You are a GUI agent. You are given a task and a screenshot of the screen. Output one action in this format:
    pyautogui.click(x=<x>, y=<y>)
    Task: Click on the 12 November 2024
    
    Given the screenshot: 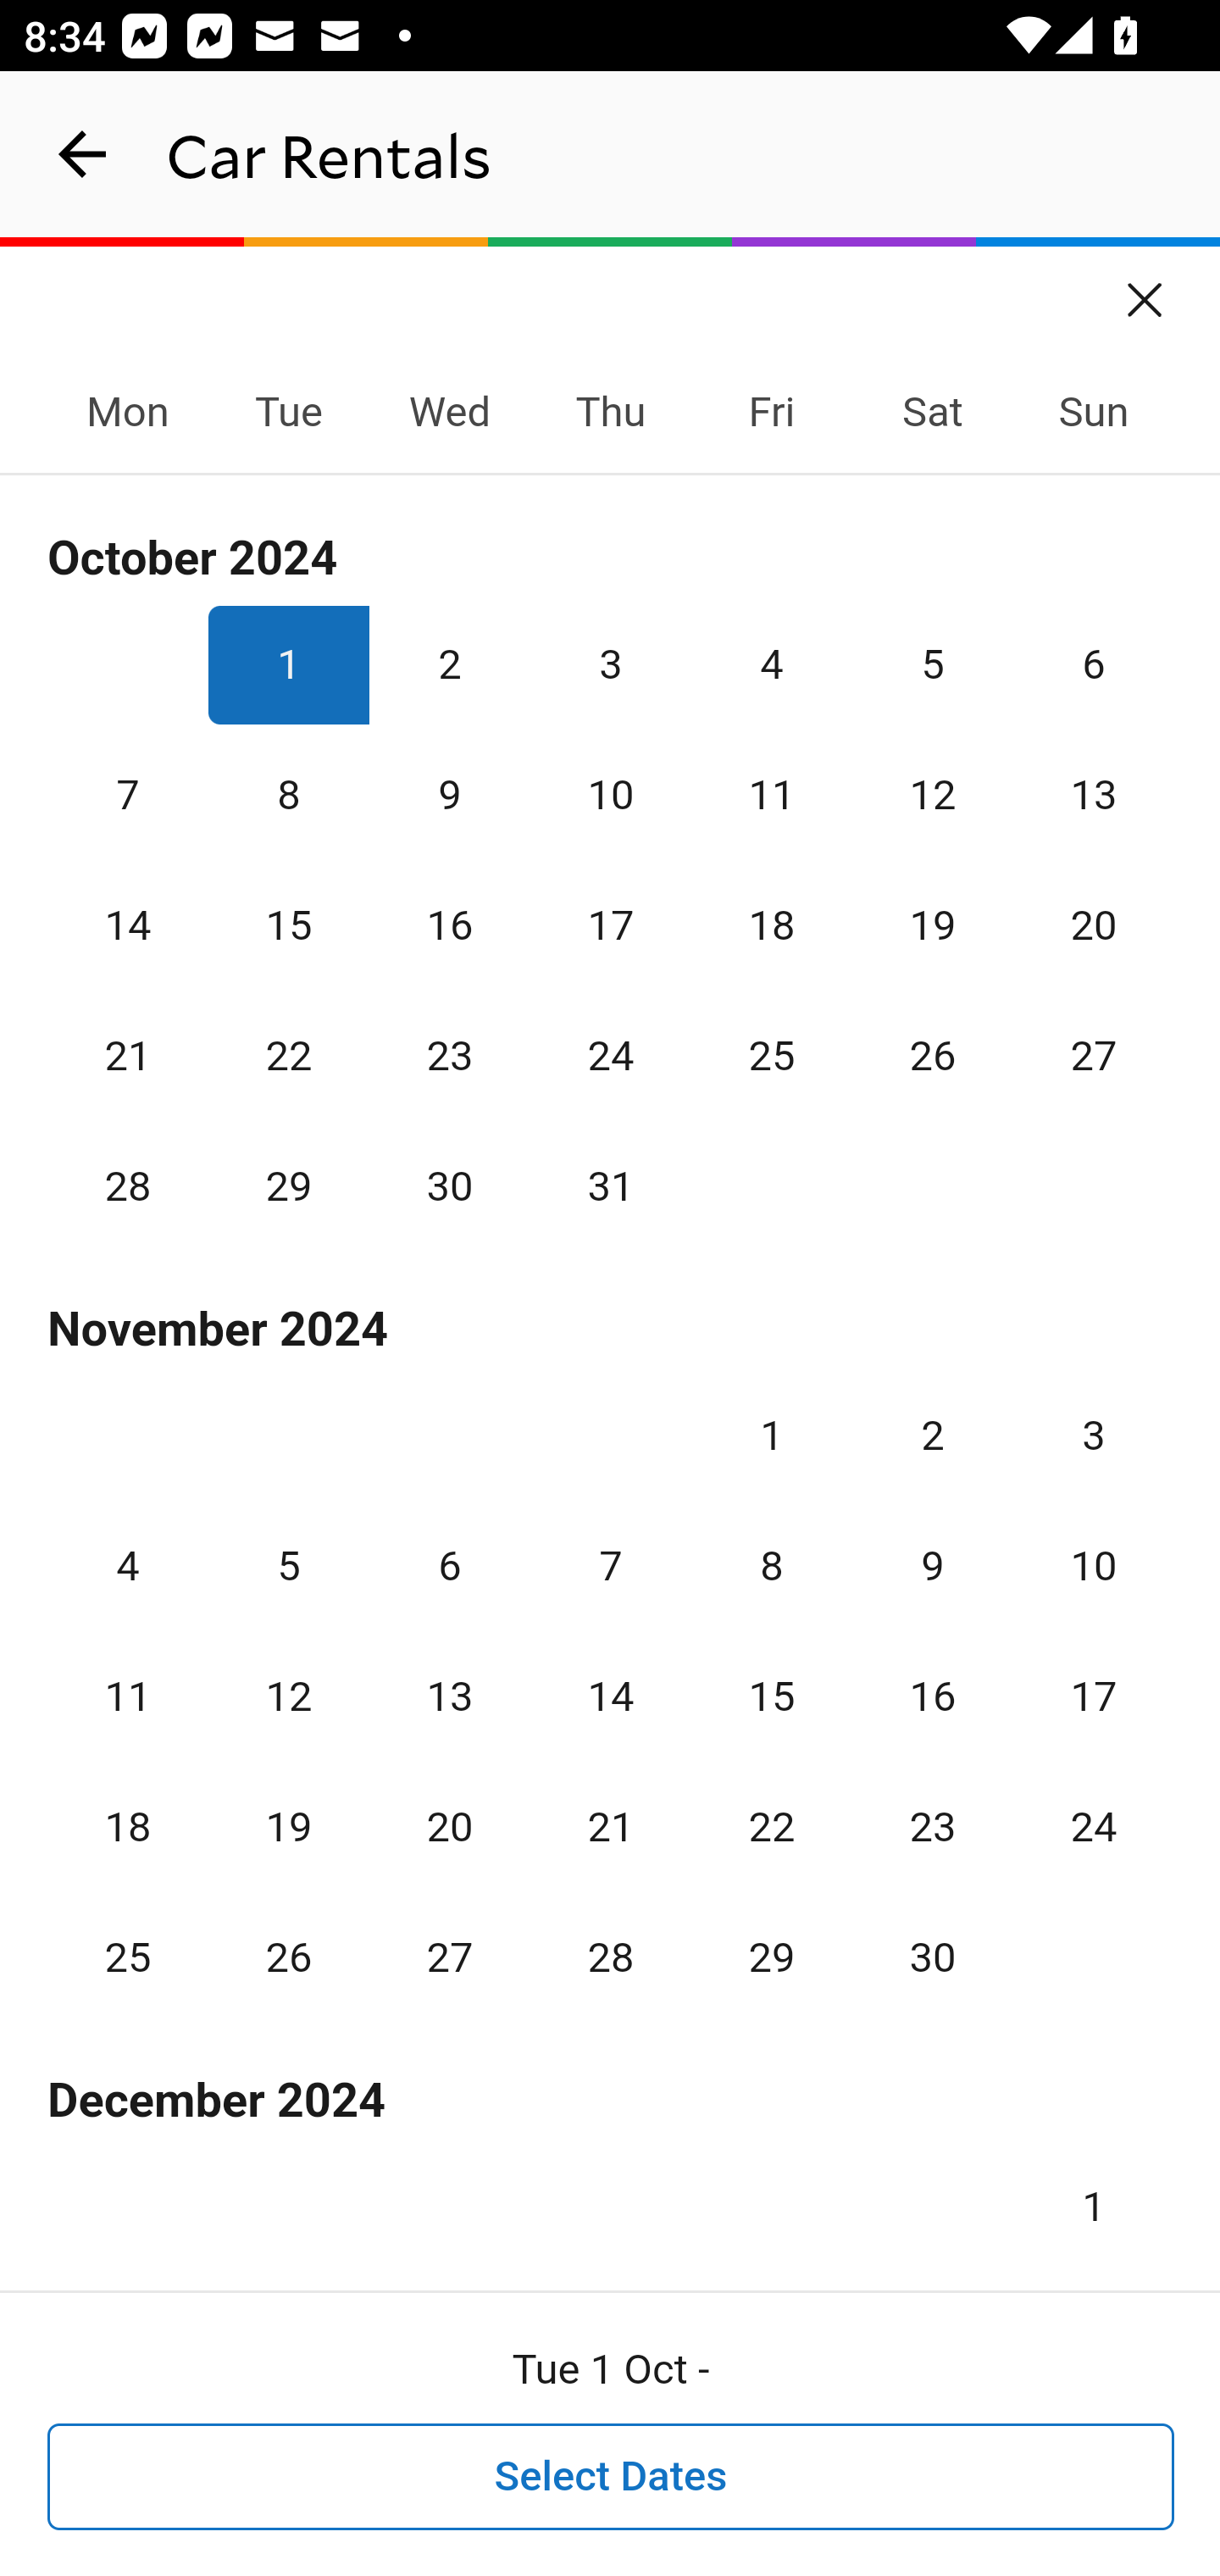 What is the action you would take?
    pyautogui.click(x=288, y=1697)
    